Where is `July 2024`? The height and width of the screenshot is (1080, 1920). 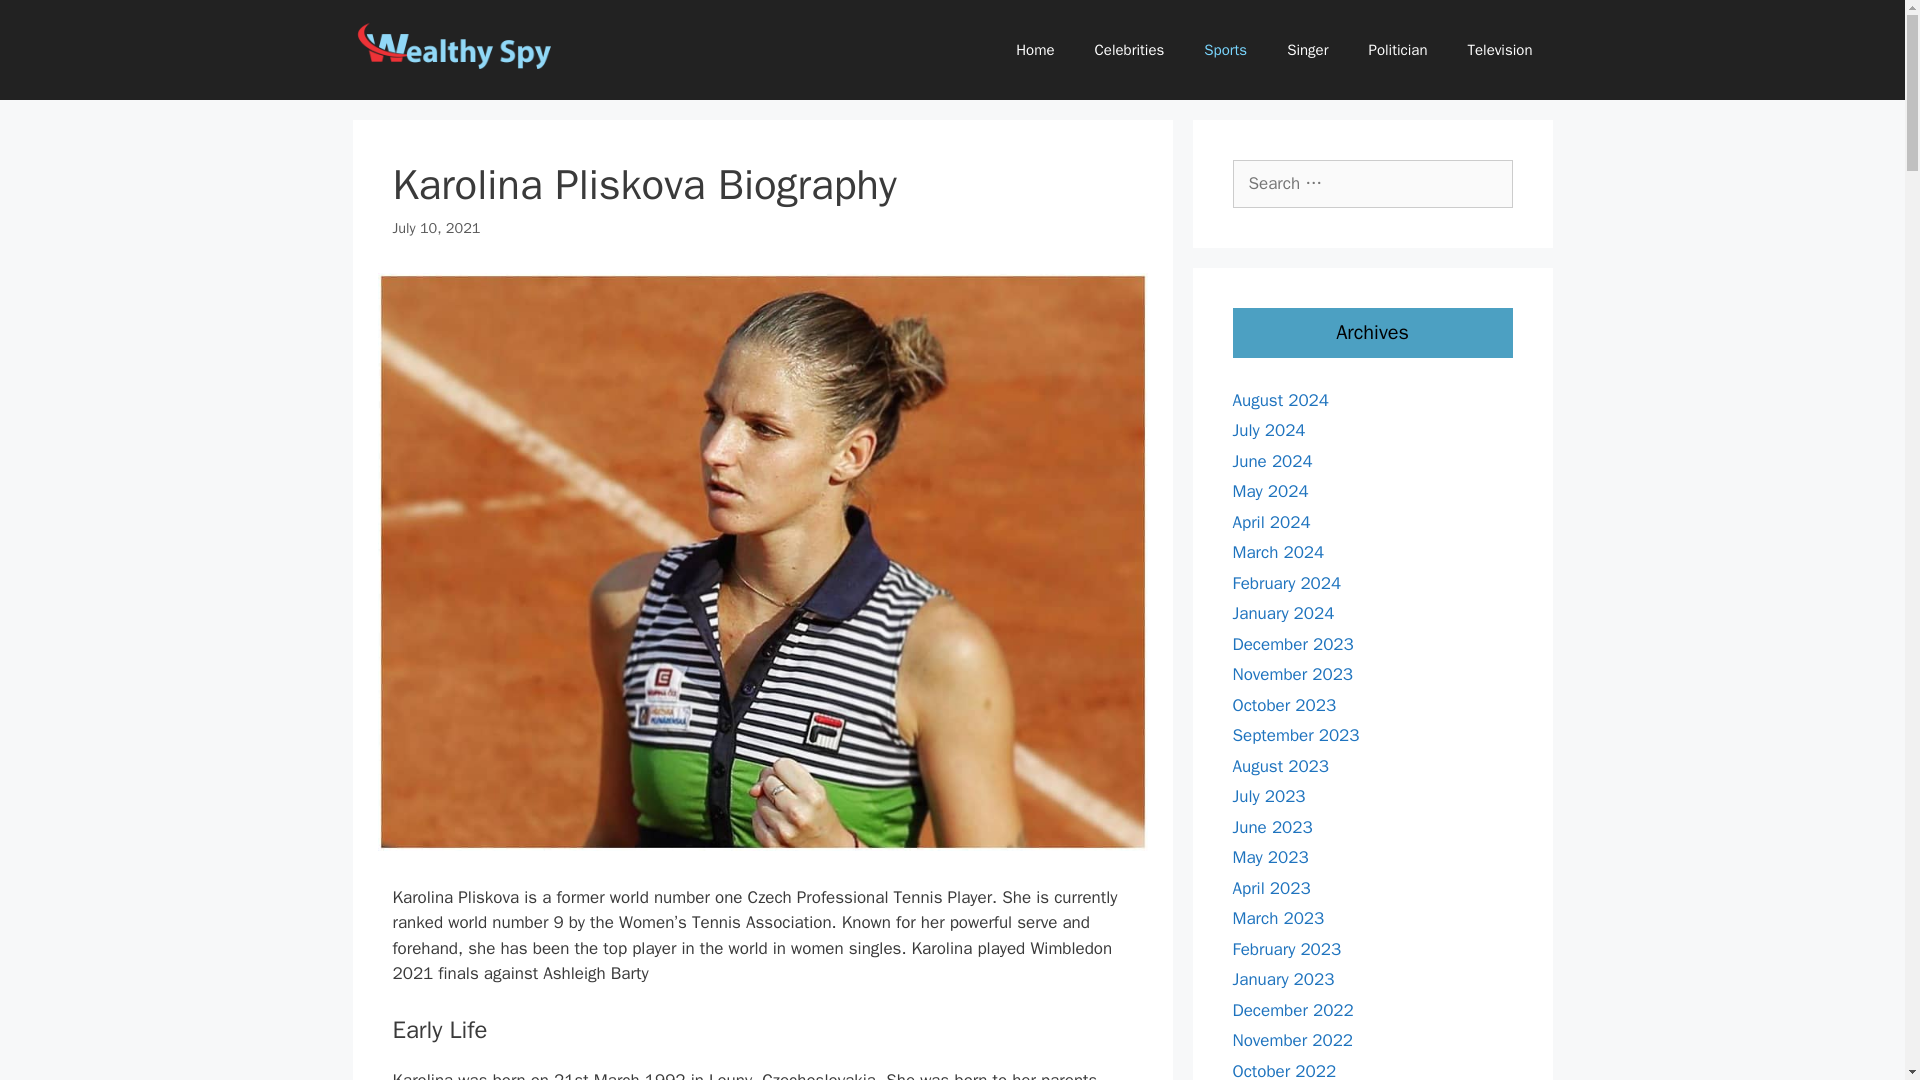 July 2024 is located at coordinates (1268, 430).